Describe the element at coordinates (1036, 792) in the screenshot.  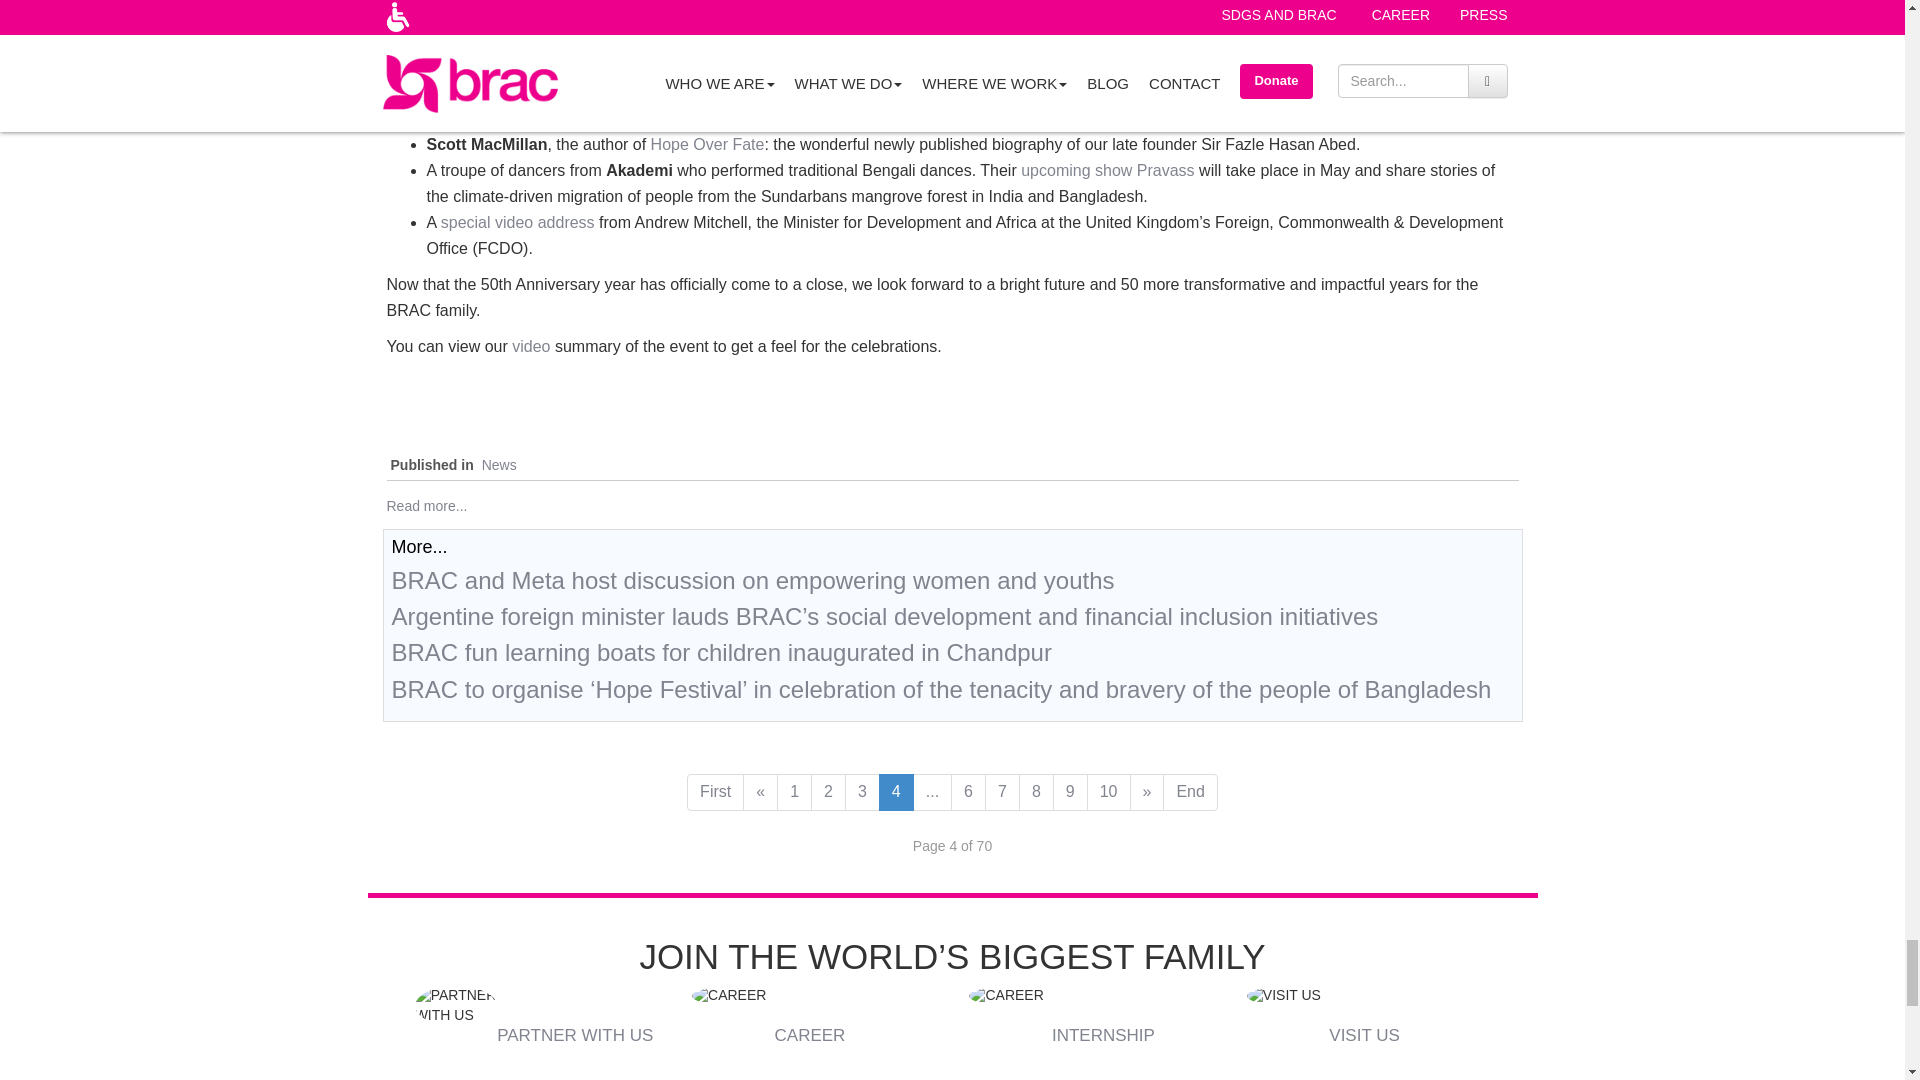
I see `8` at that location.